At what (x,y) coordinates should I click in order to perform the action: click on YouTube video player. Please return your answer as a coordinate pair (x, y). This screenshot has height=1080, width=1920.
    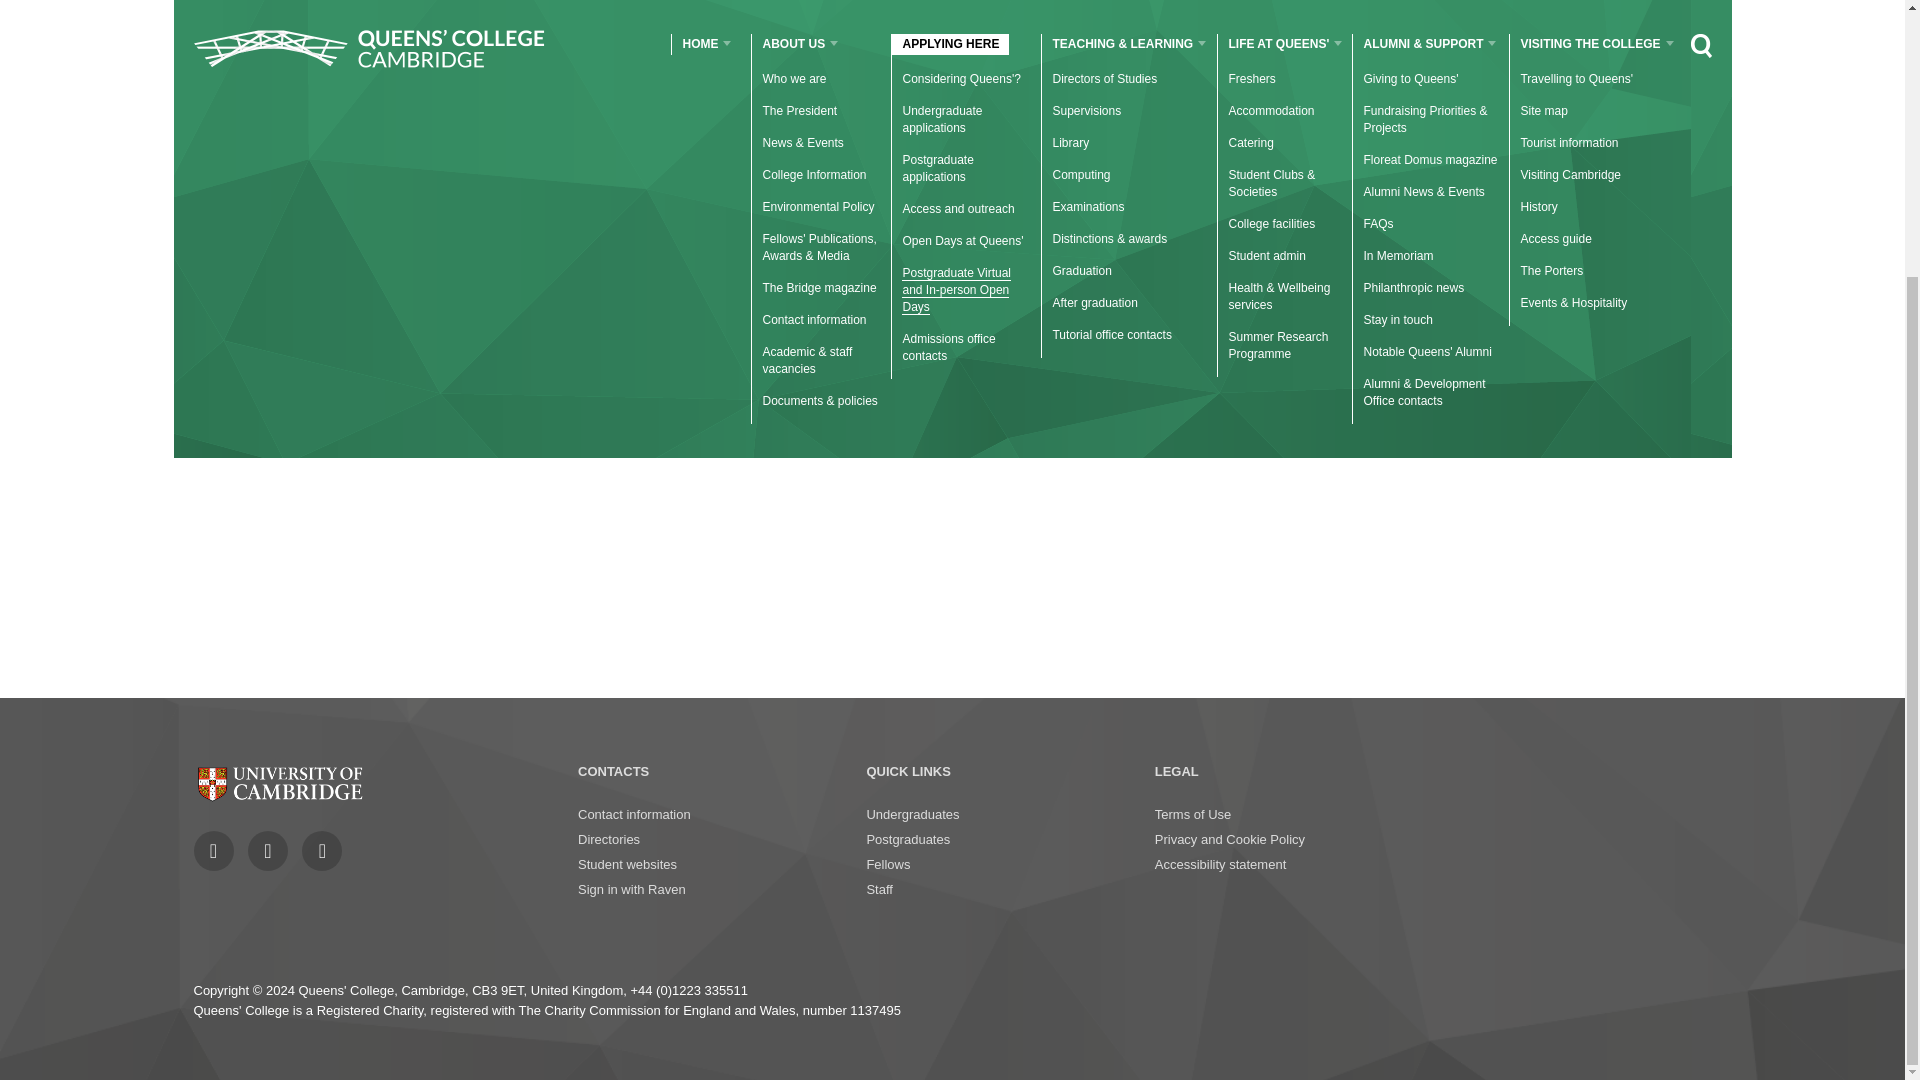
    Looking at the image, I should click on (938, 538).